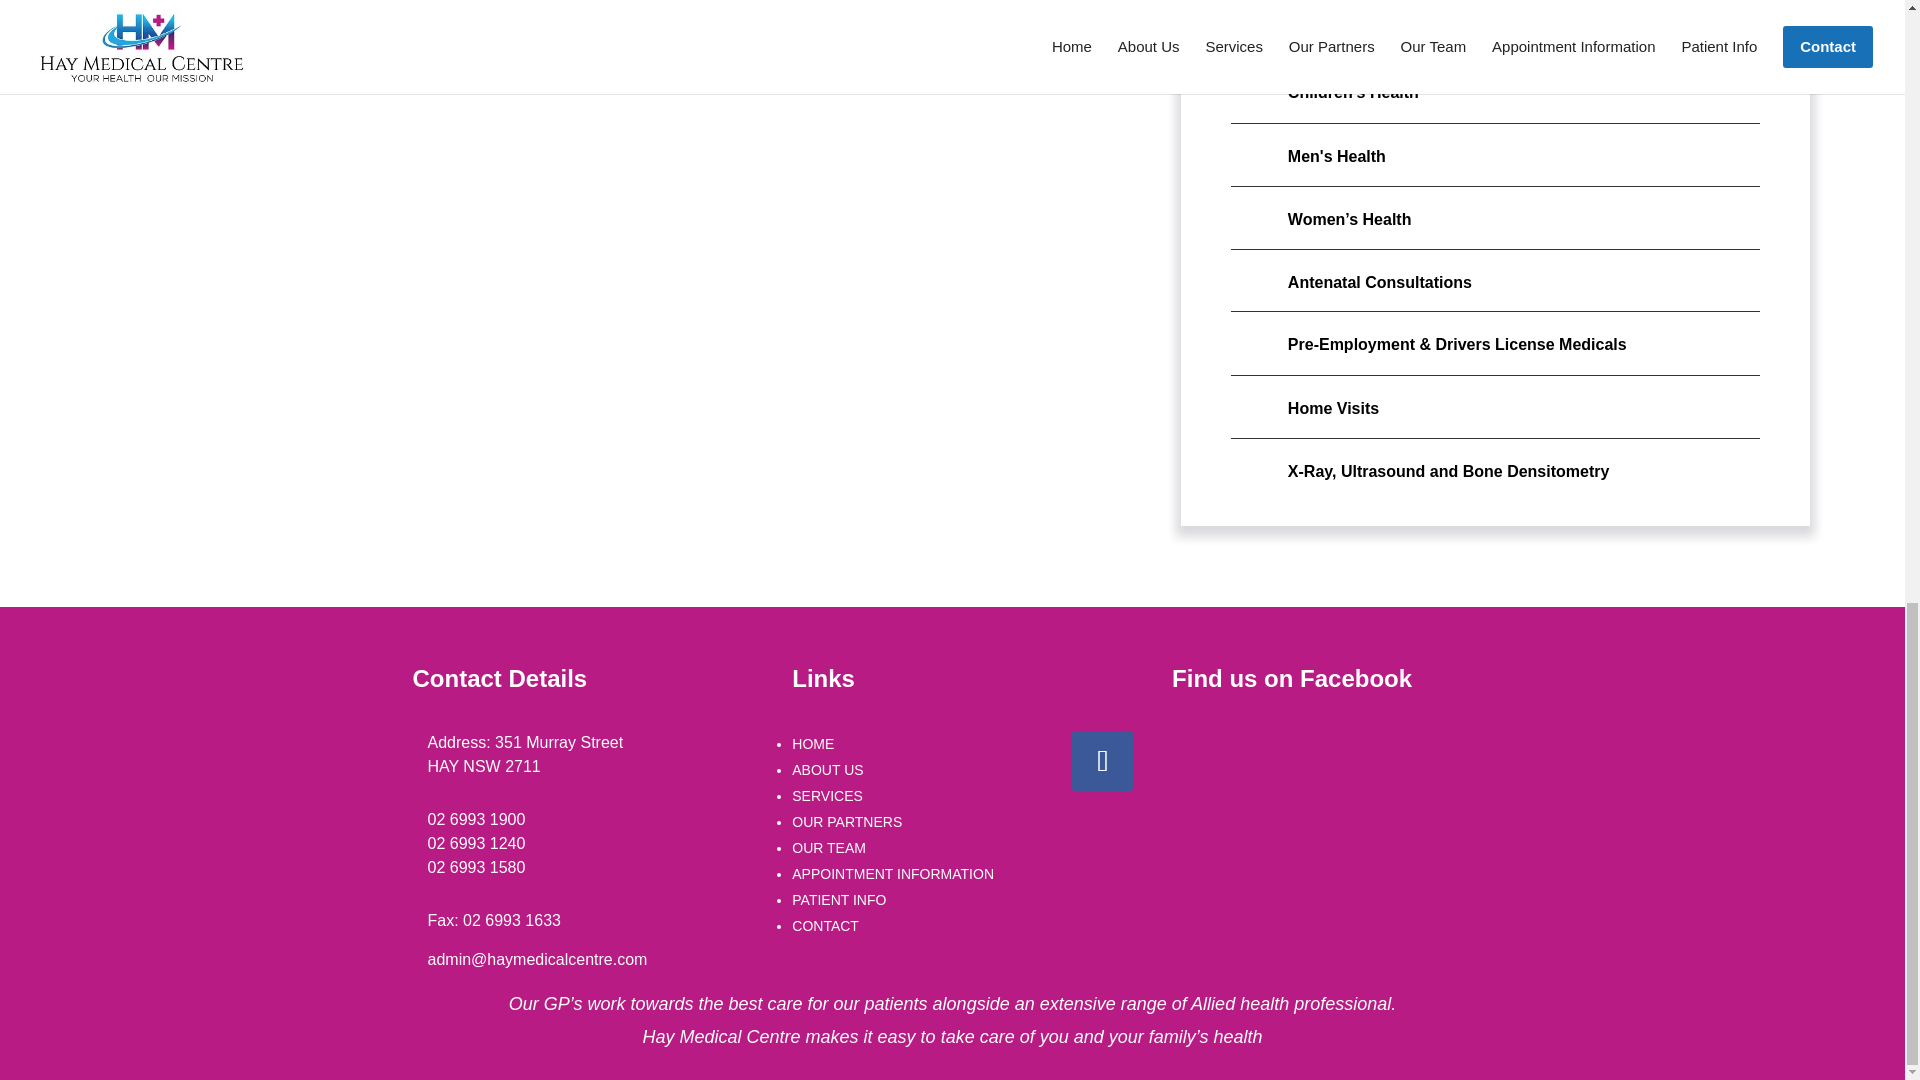  What do you see at coordinates (838, 900) in the screenshot?
I see `PATIENT INFO` at bounding box center [838, 900].